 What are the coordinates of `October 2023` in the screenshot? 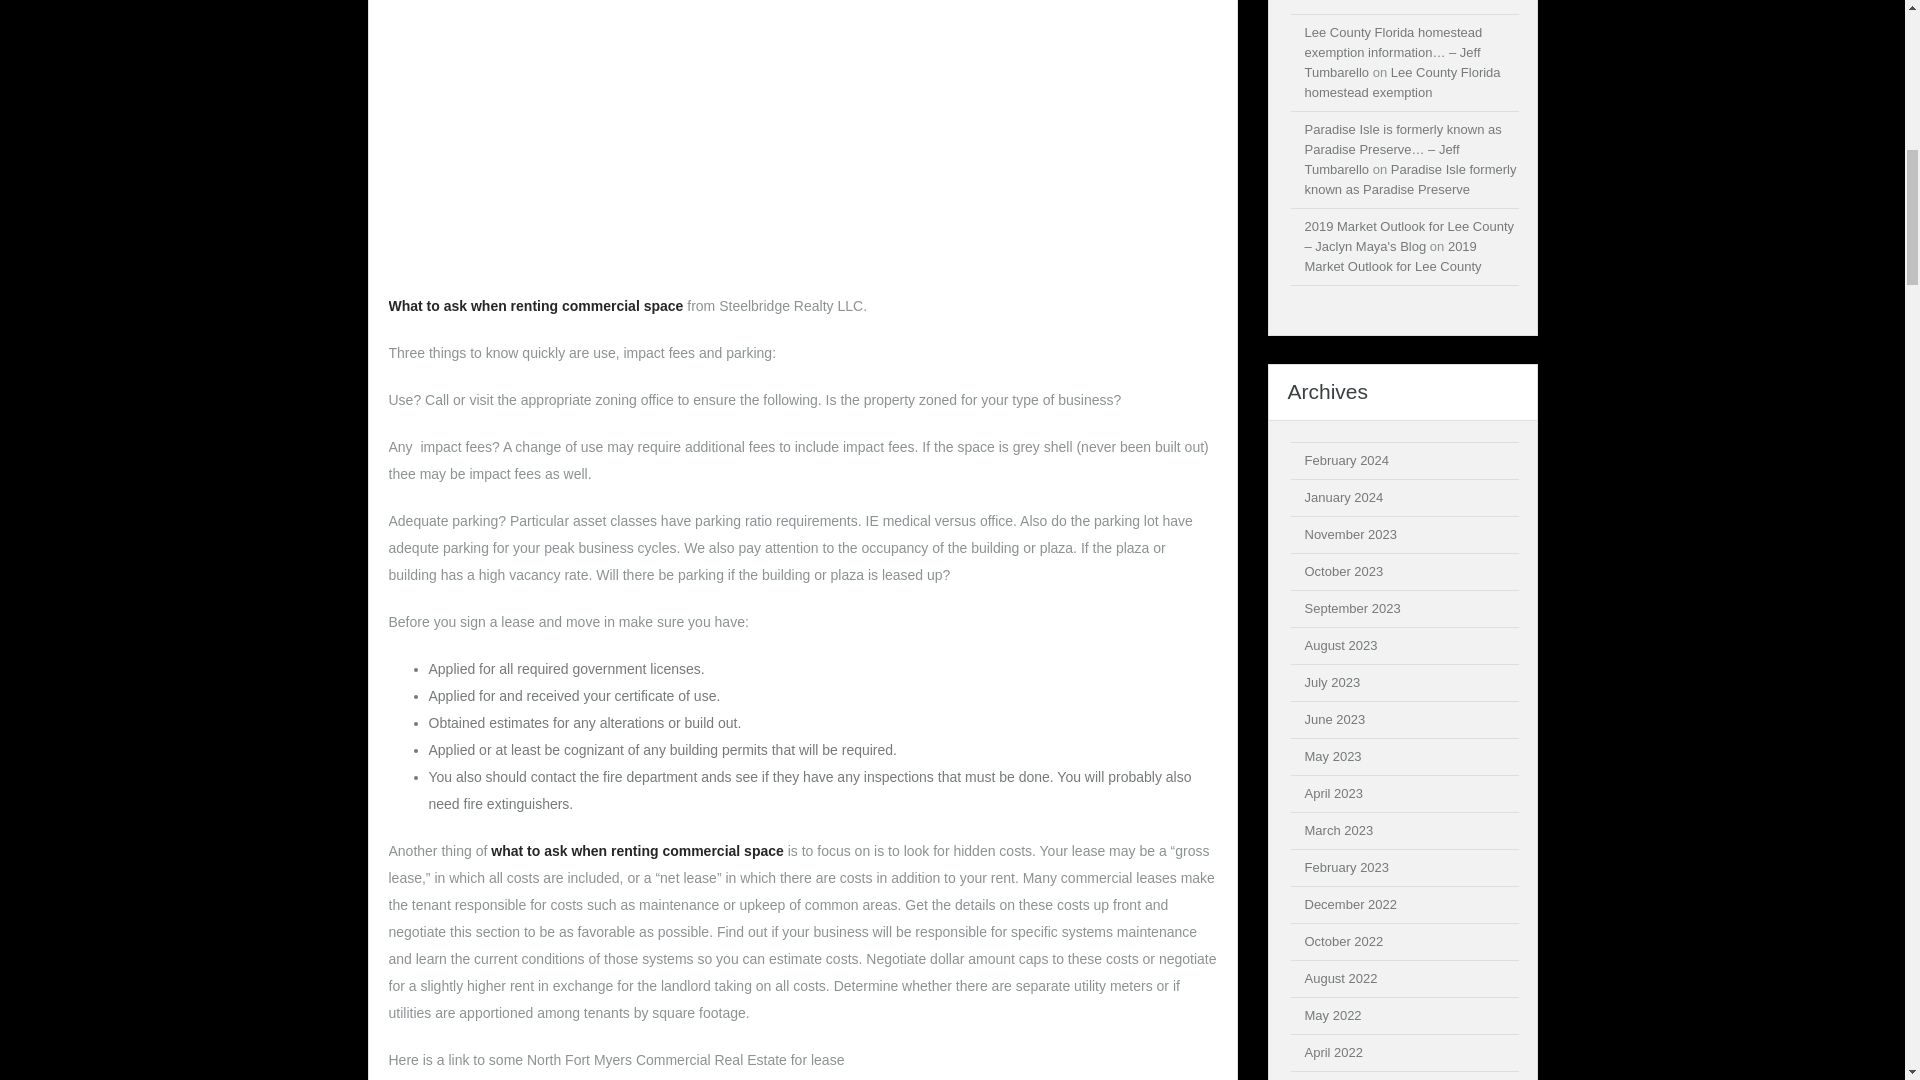 It's located at (1342, 570).